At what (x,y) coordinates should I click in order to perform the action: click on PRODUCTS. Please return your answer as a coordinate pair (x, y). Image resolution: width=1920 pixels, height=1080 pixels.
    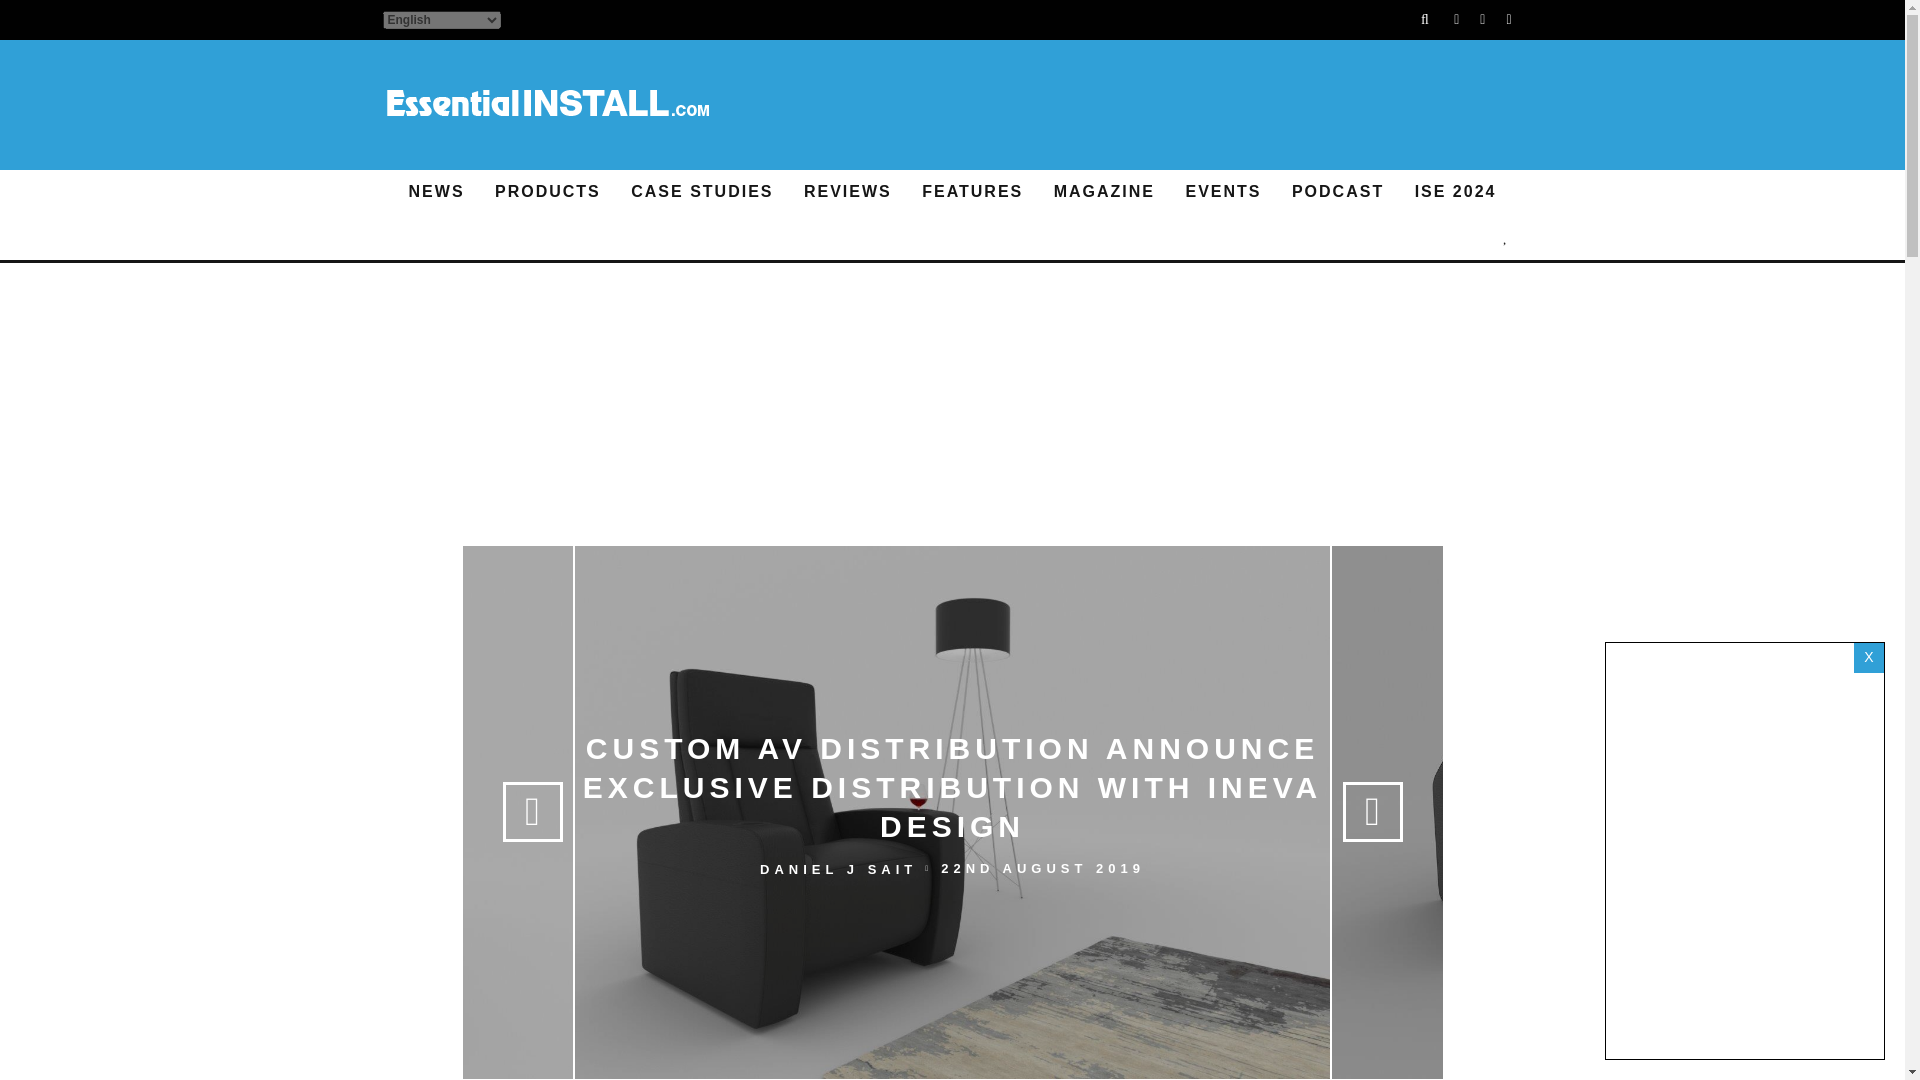
    Looking at the image, I should click on (548, 192).